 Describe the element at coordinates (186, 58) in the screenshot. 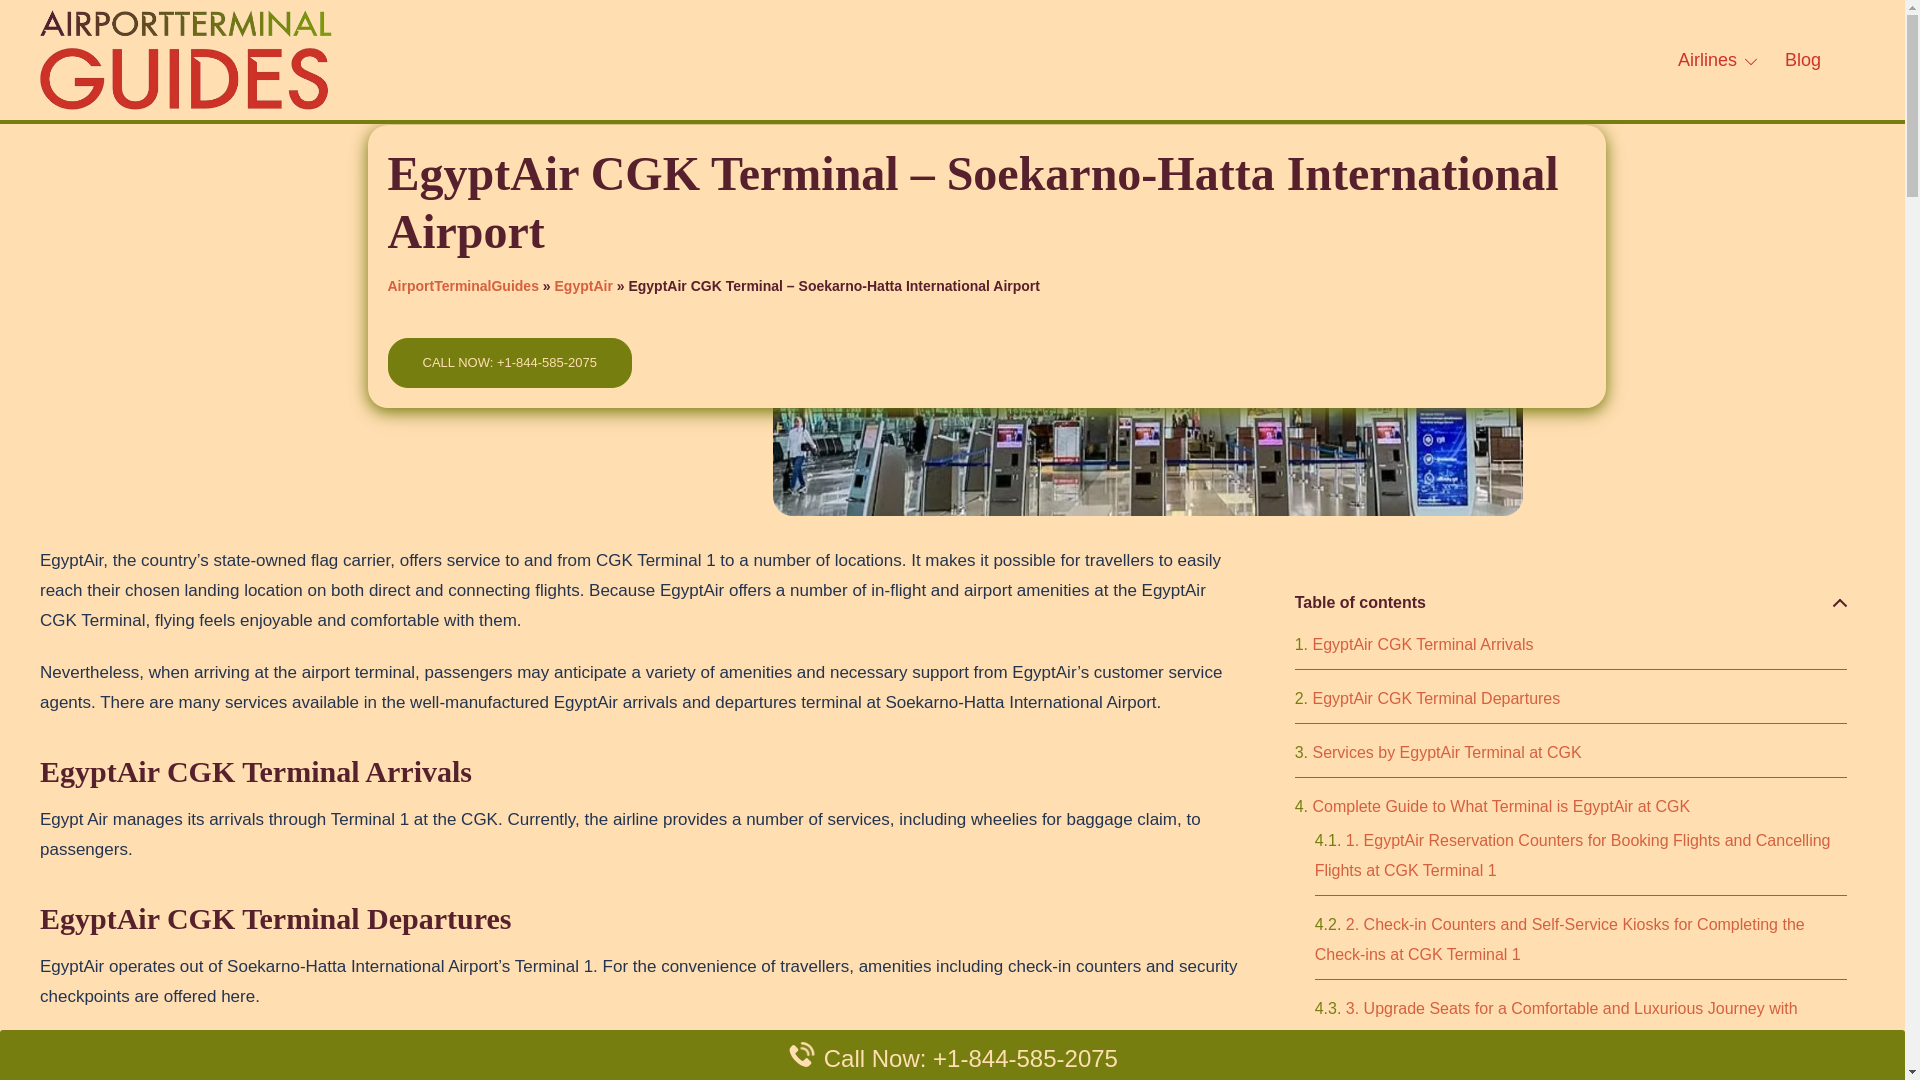

I see `AirportTerminalGuides.com` at that location.